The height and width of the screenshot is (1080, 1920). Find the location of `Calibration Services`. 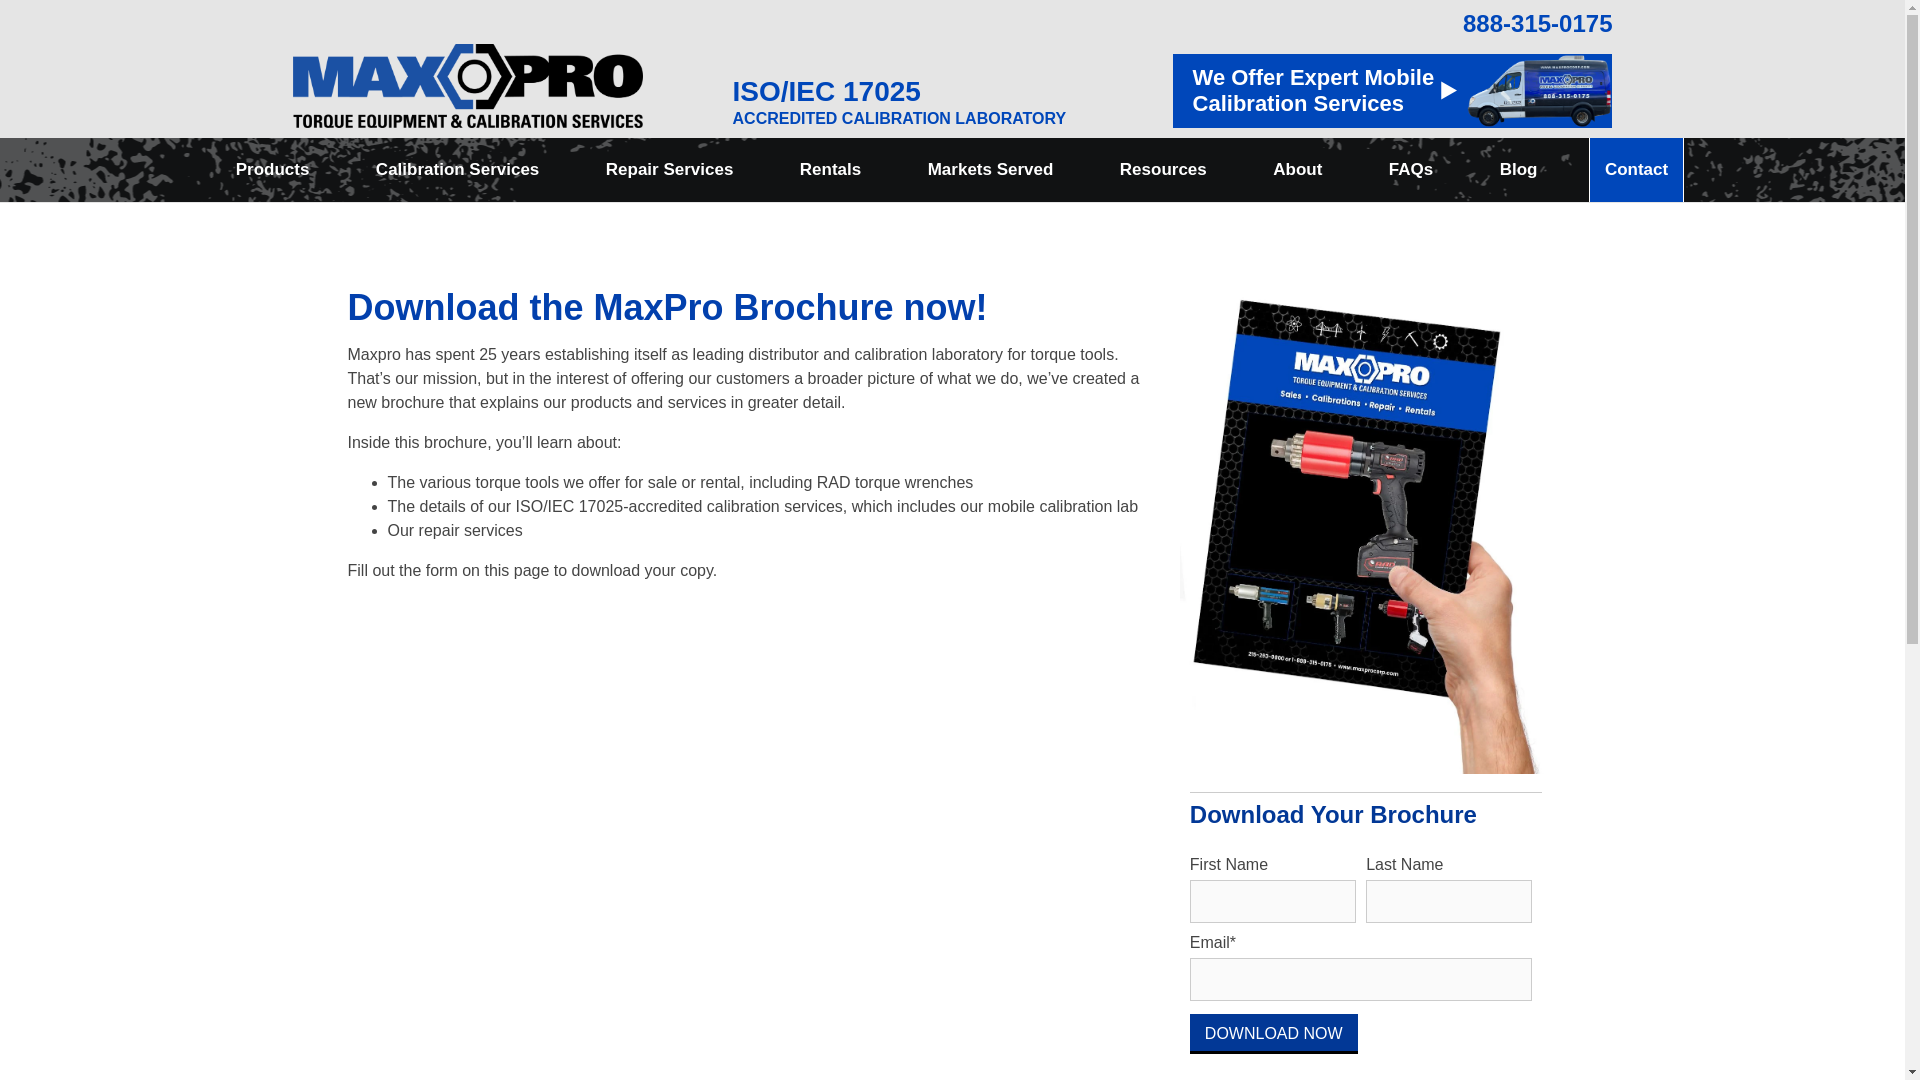

Calibration Services is located at coordinates (457, 170).